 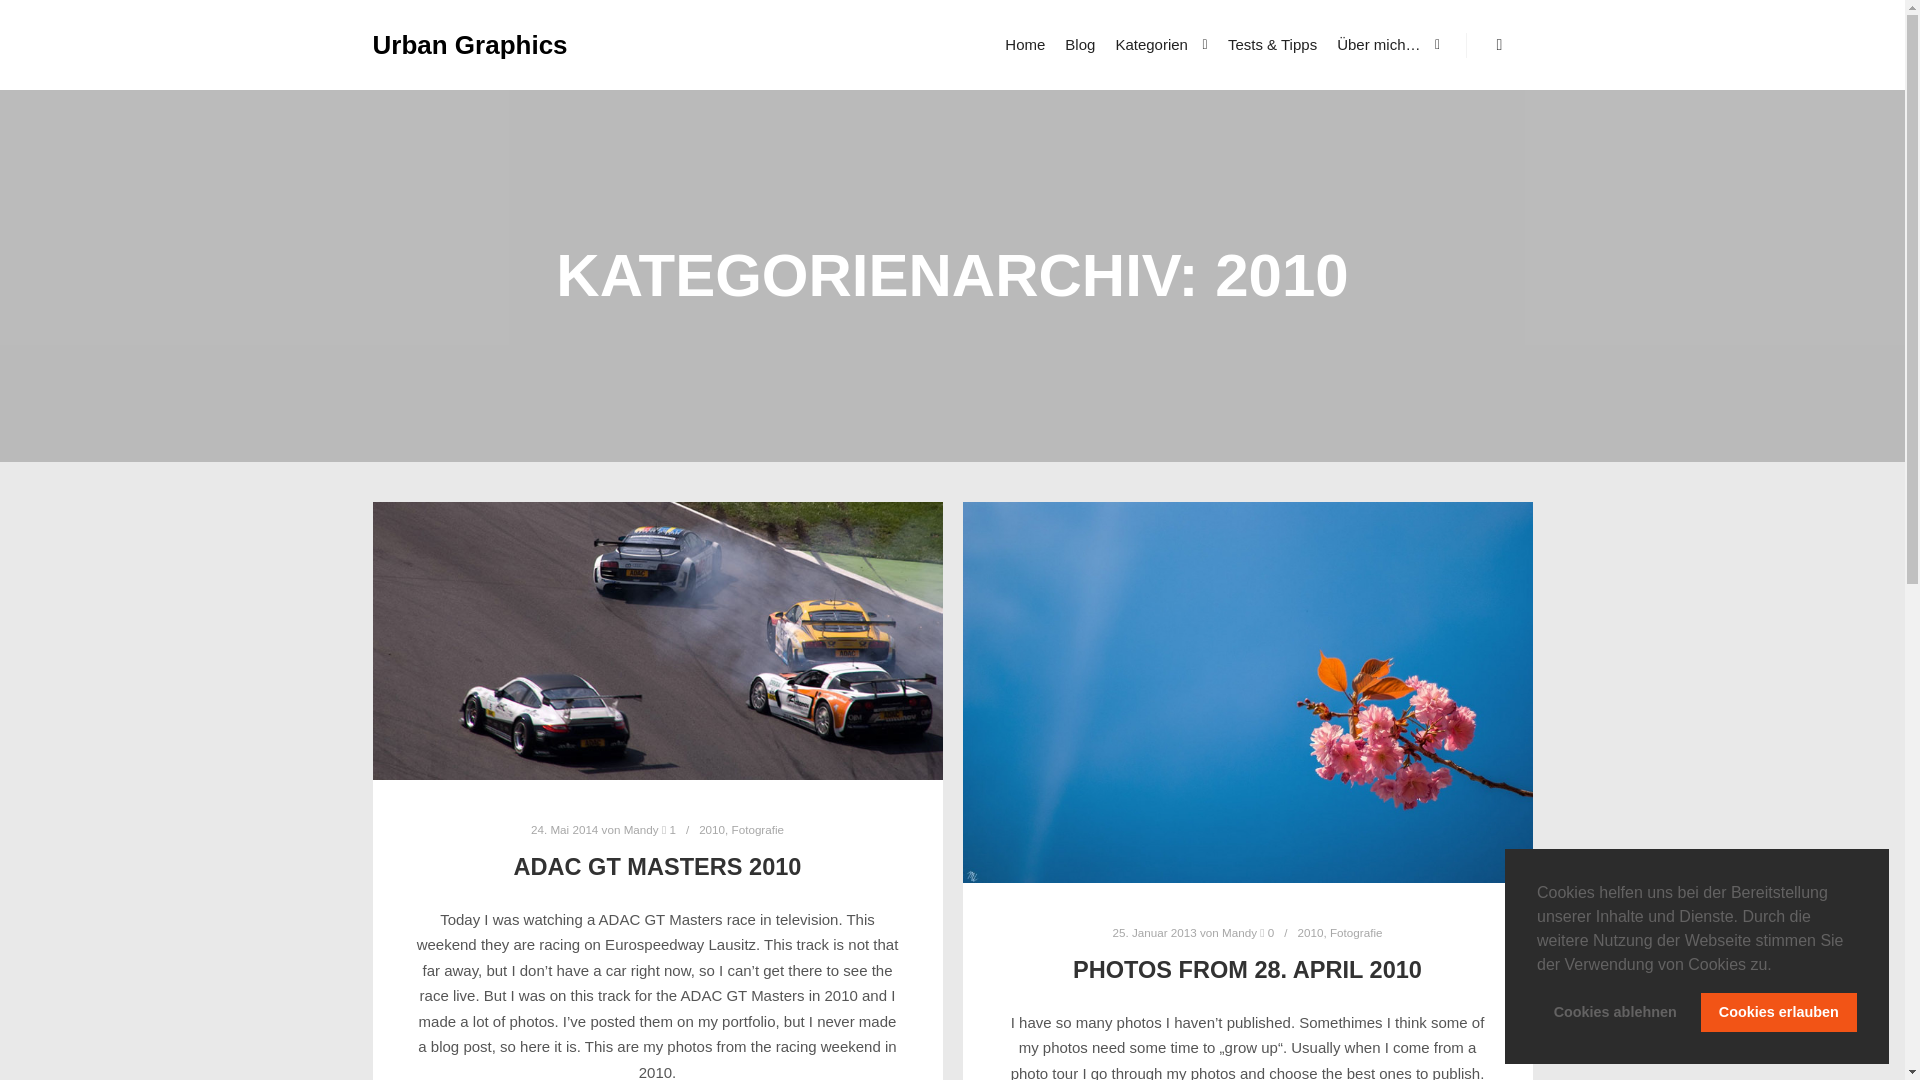 What do you see at coordinates (1778, 1012) in the screenshot?
I see `Cookies erlauben` at bounding box center [1778, 1012].